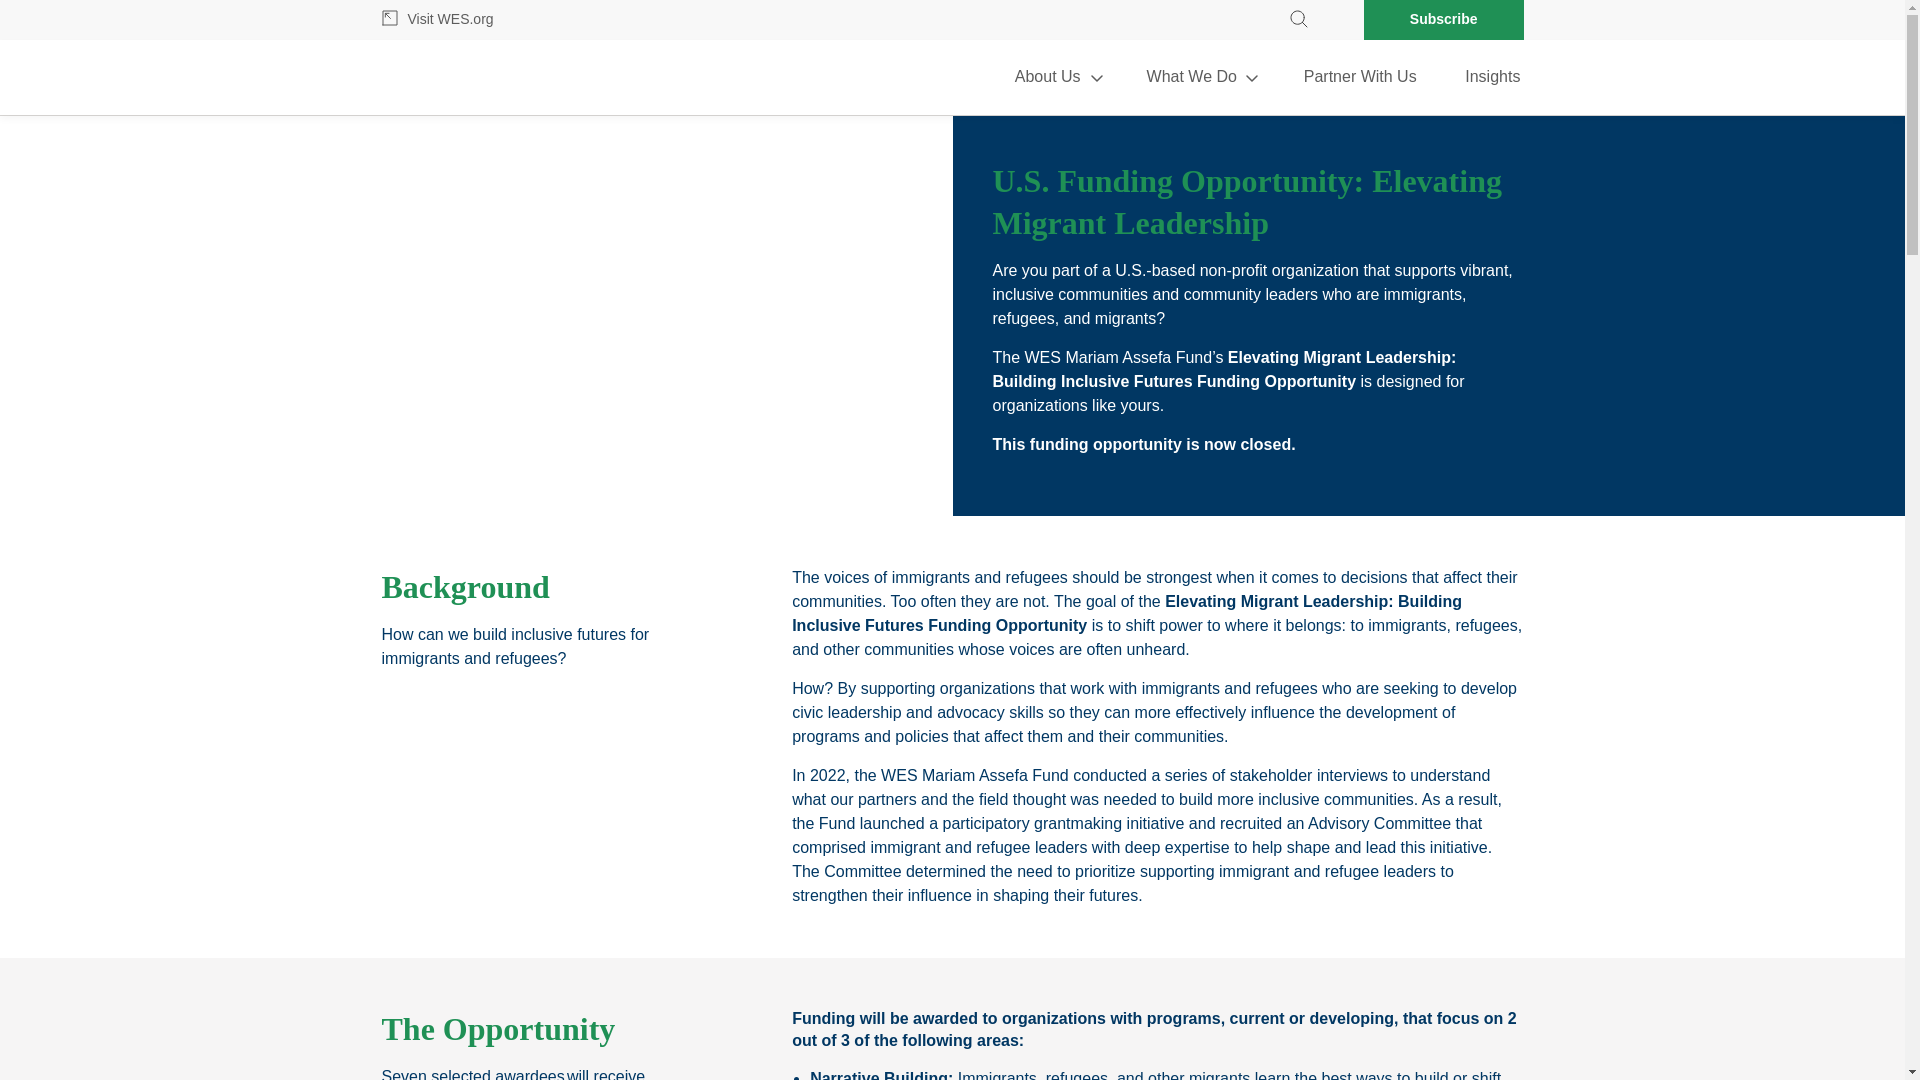 This screenshot has width=1920, height=1080. I want to click on Subscribe, so click(1444, 20).